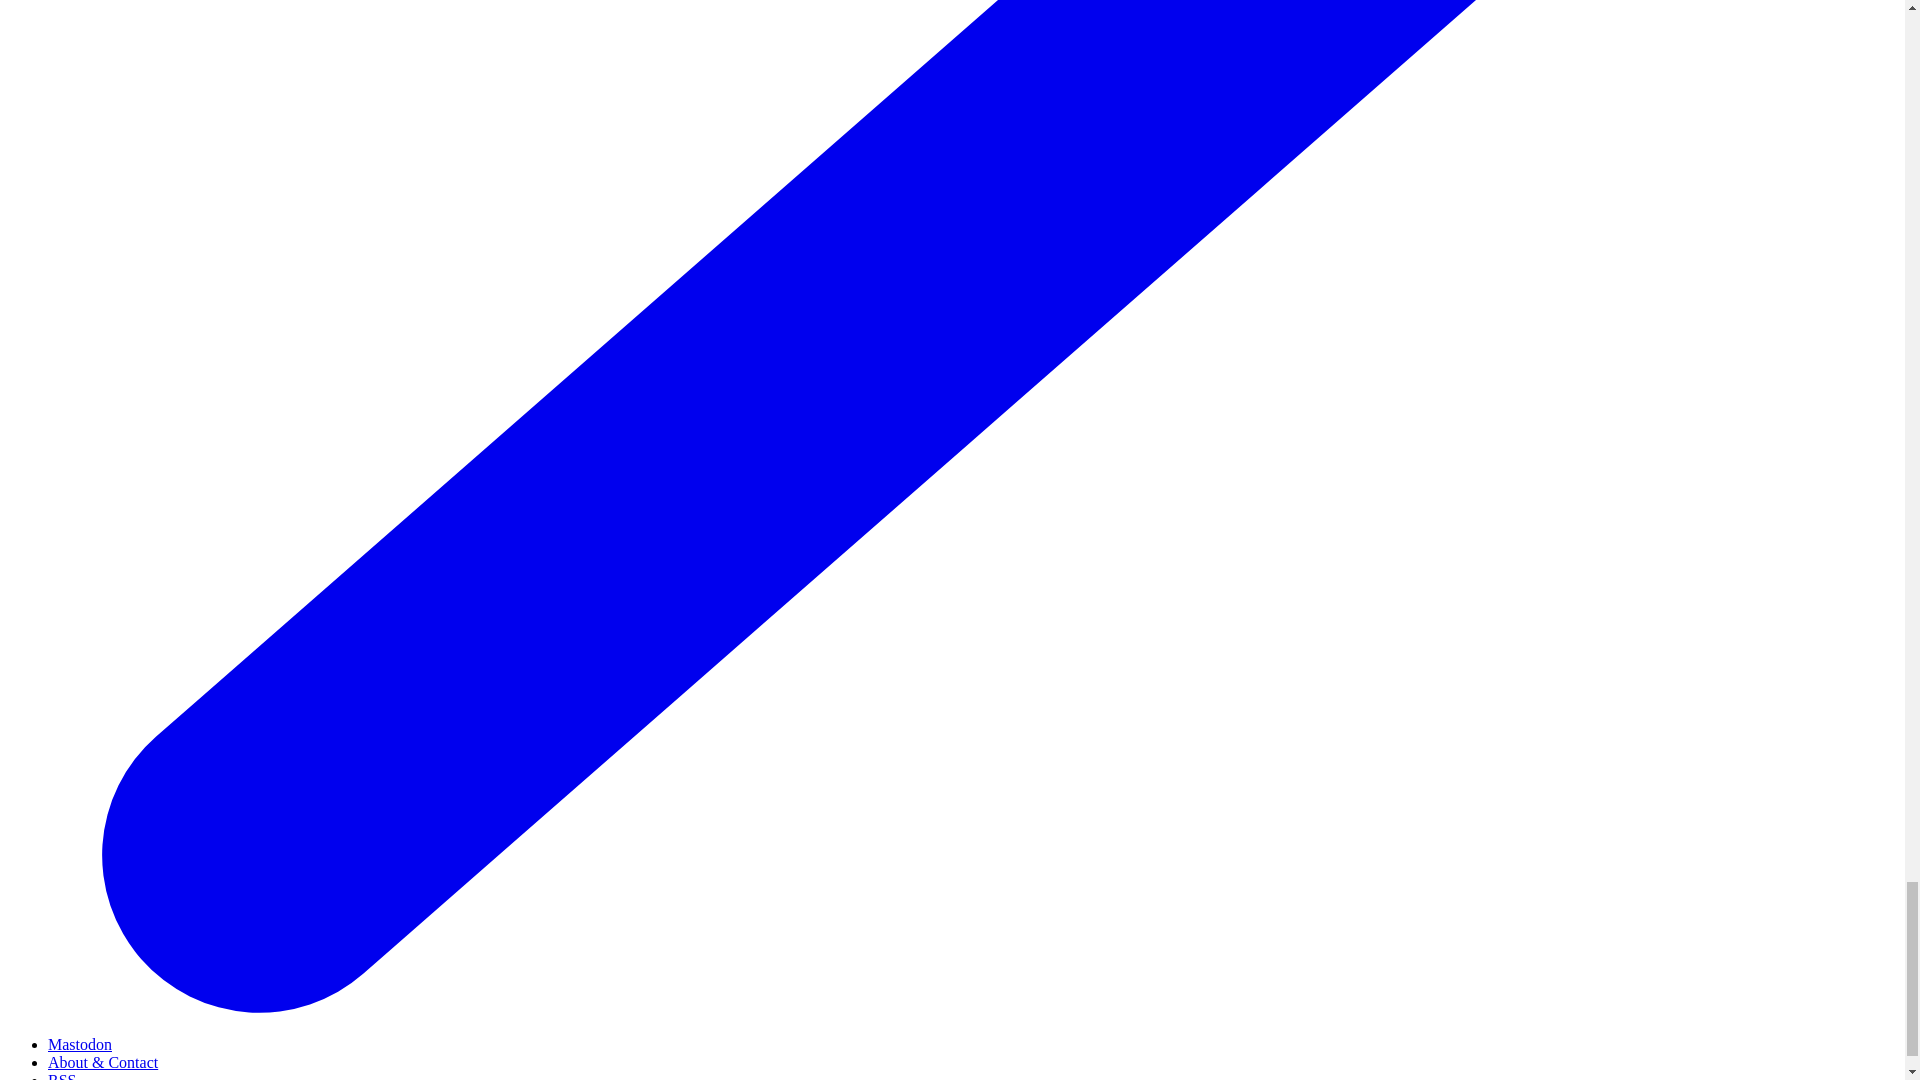 Image resolution: width=1920 pixels, height=1080 pixels. I want to click on Mastodon, so click(80, 1044).